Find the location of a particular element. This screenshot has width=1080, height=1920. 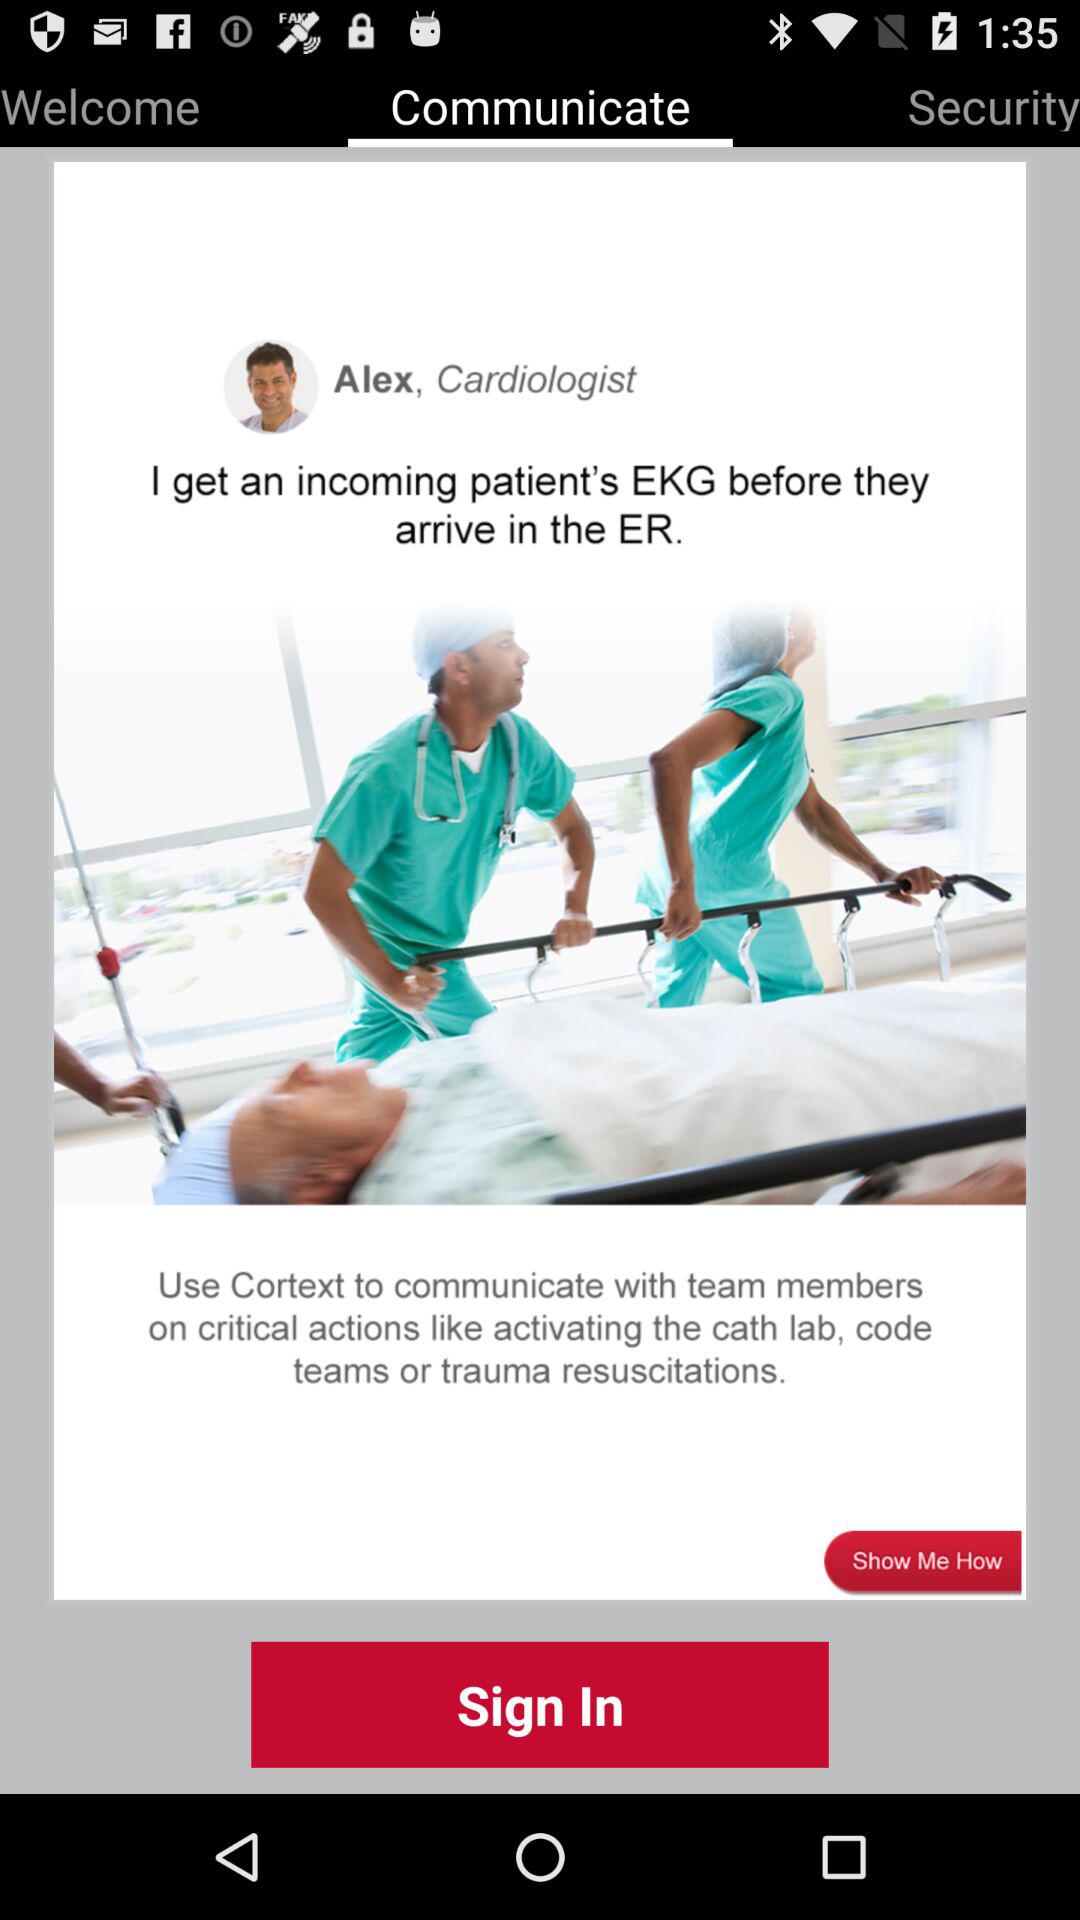

launch the welcome icon is located at coordinates (100, 102).